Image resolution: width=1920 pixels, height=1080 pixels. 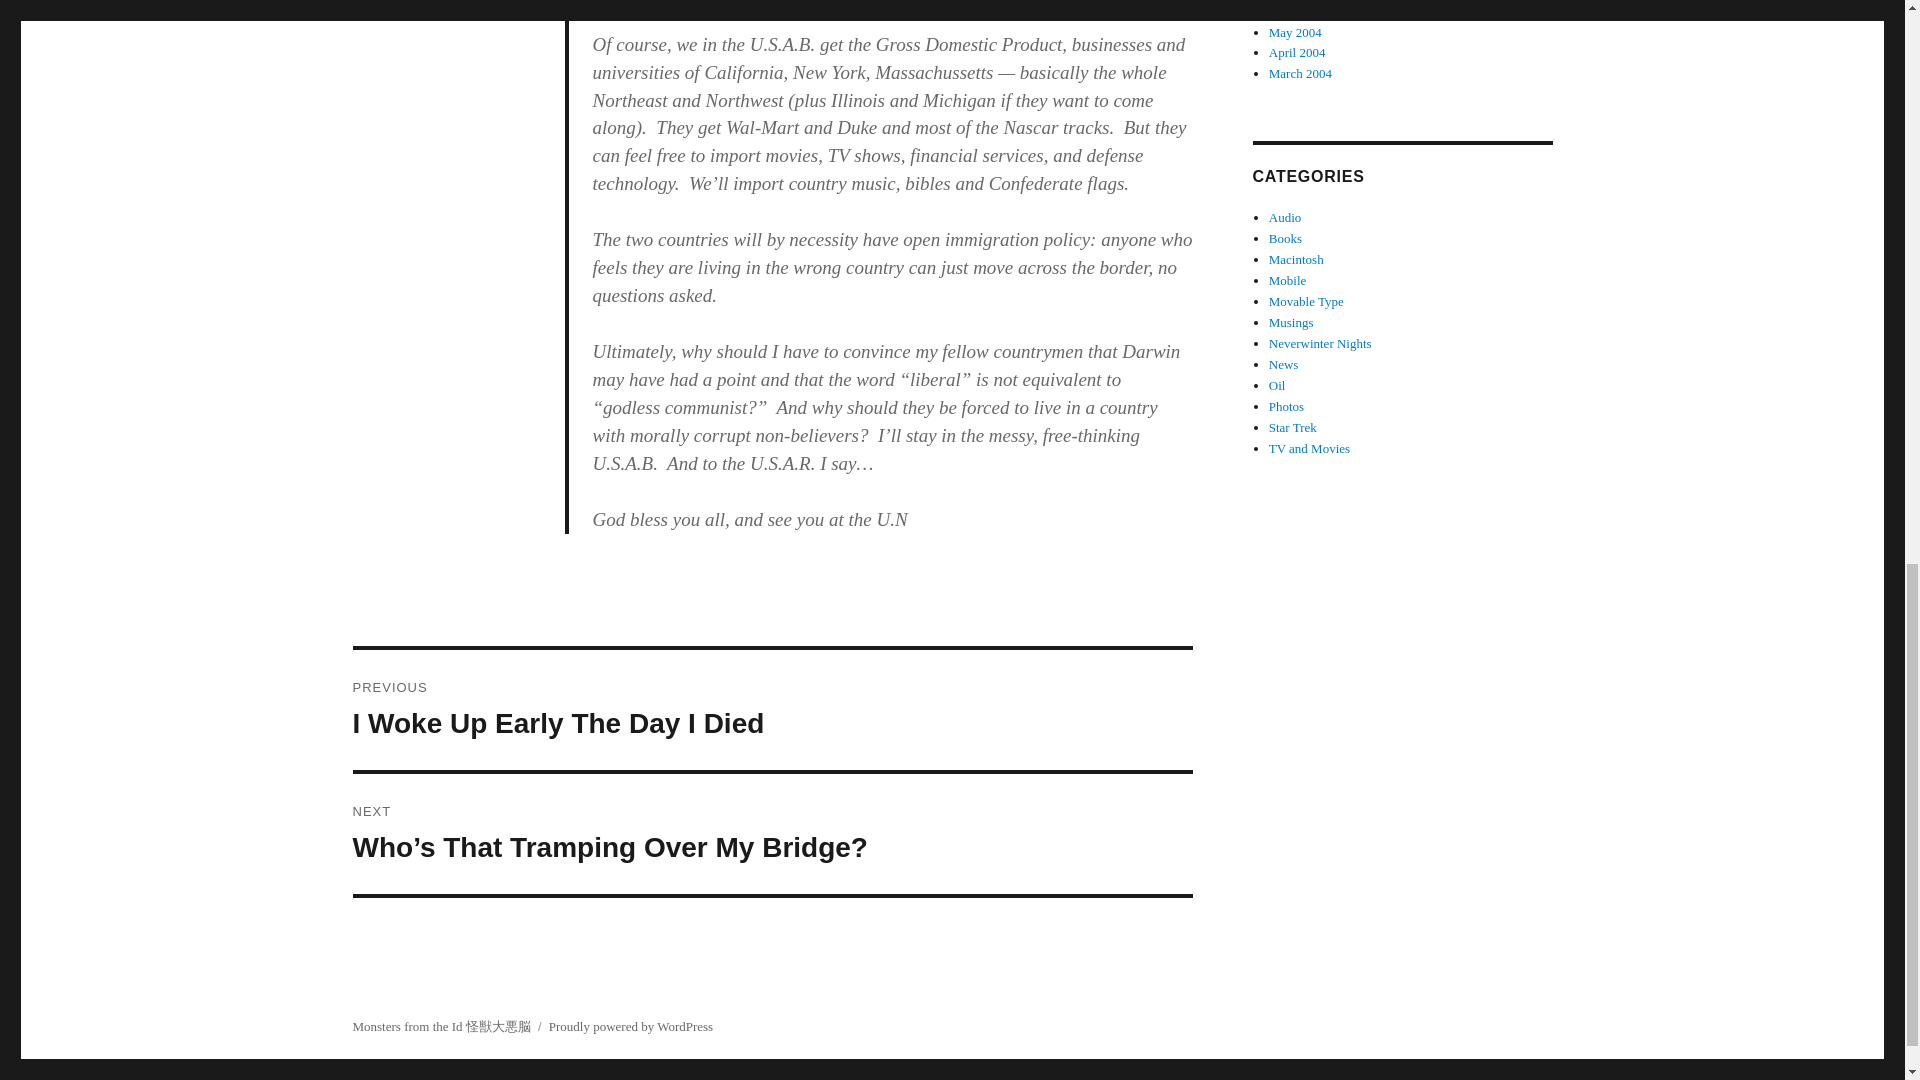 What do you see at coordinates (1286, 406) in the screenshot?
I see `May 2004` at bounding box center [1286, 406].